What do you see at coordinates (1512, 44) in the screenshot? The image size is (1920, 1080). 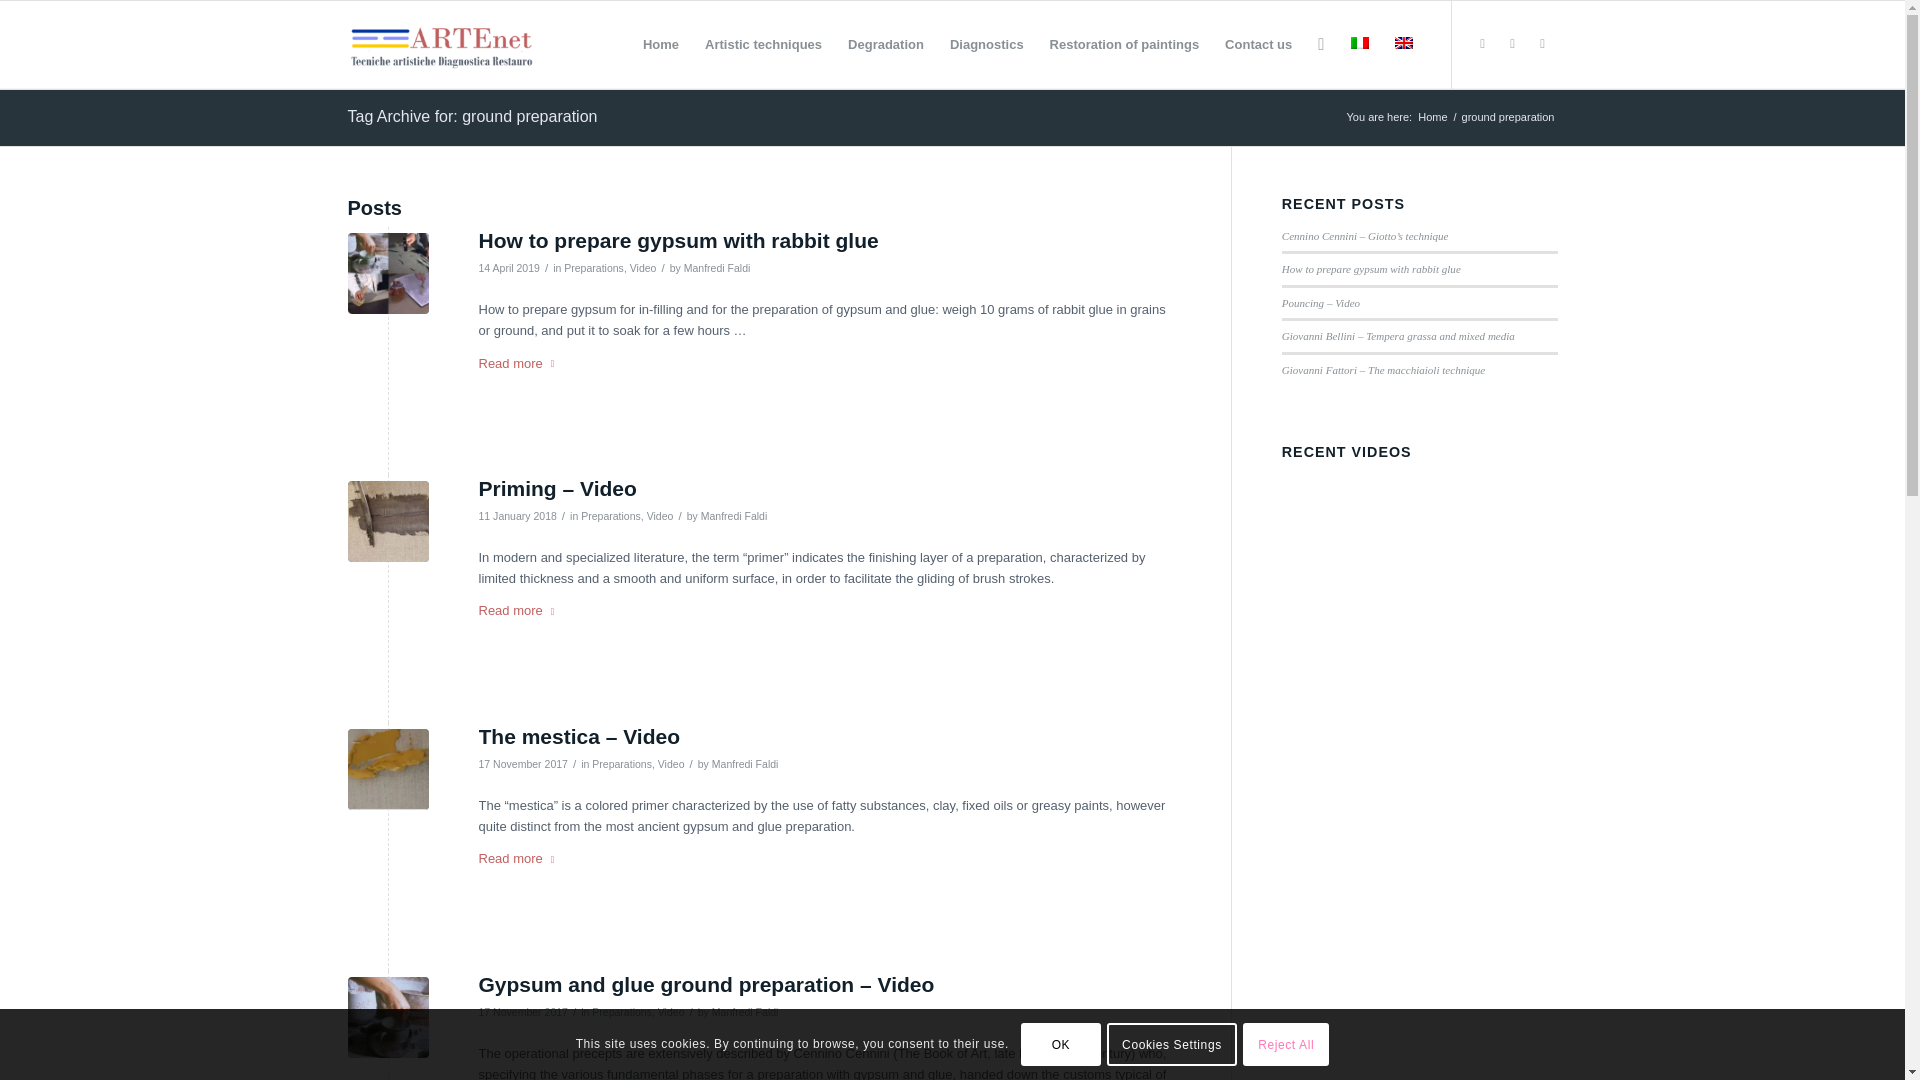 I see `Youtube` at bounding box center [1512, 44].